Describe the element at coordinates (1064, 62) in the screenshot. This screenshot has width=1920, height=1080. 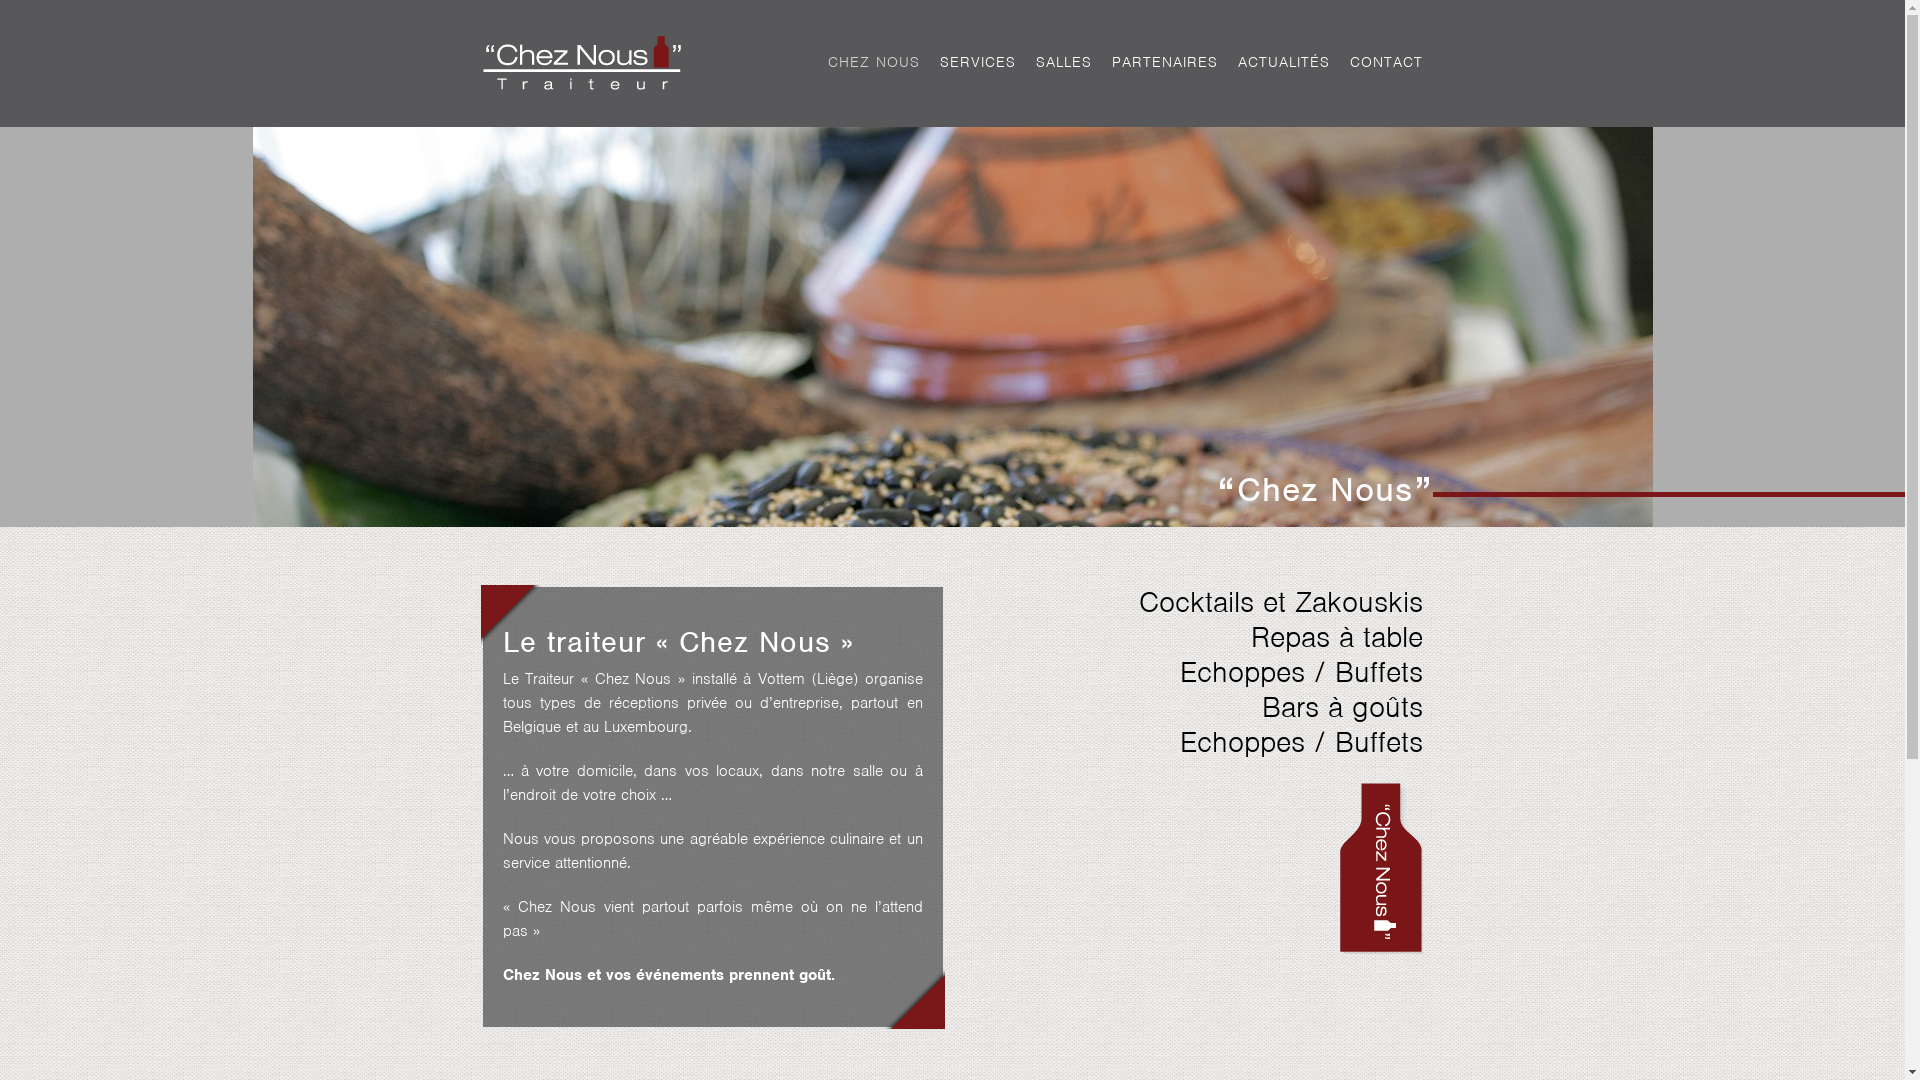
I see `SALLES` at that location.